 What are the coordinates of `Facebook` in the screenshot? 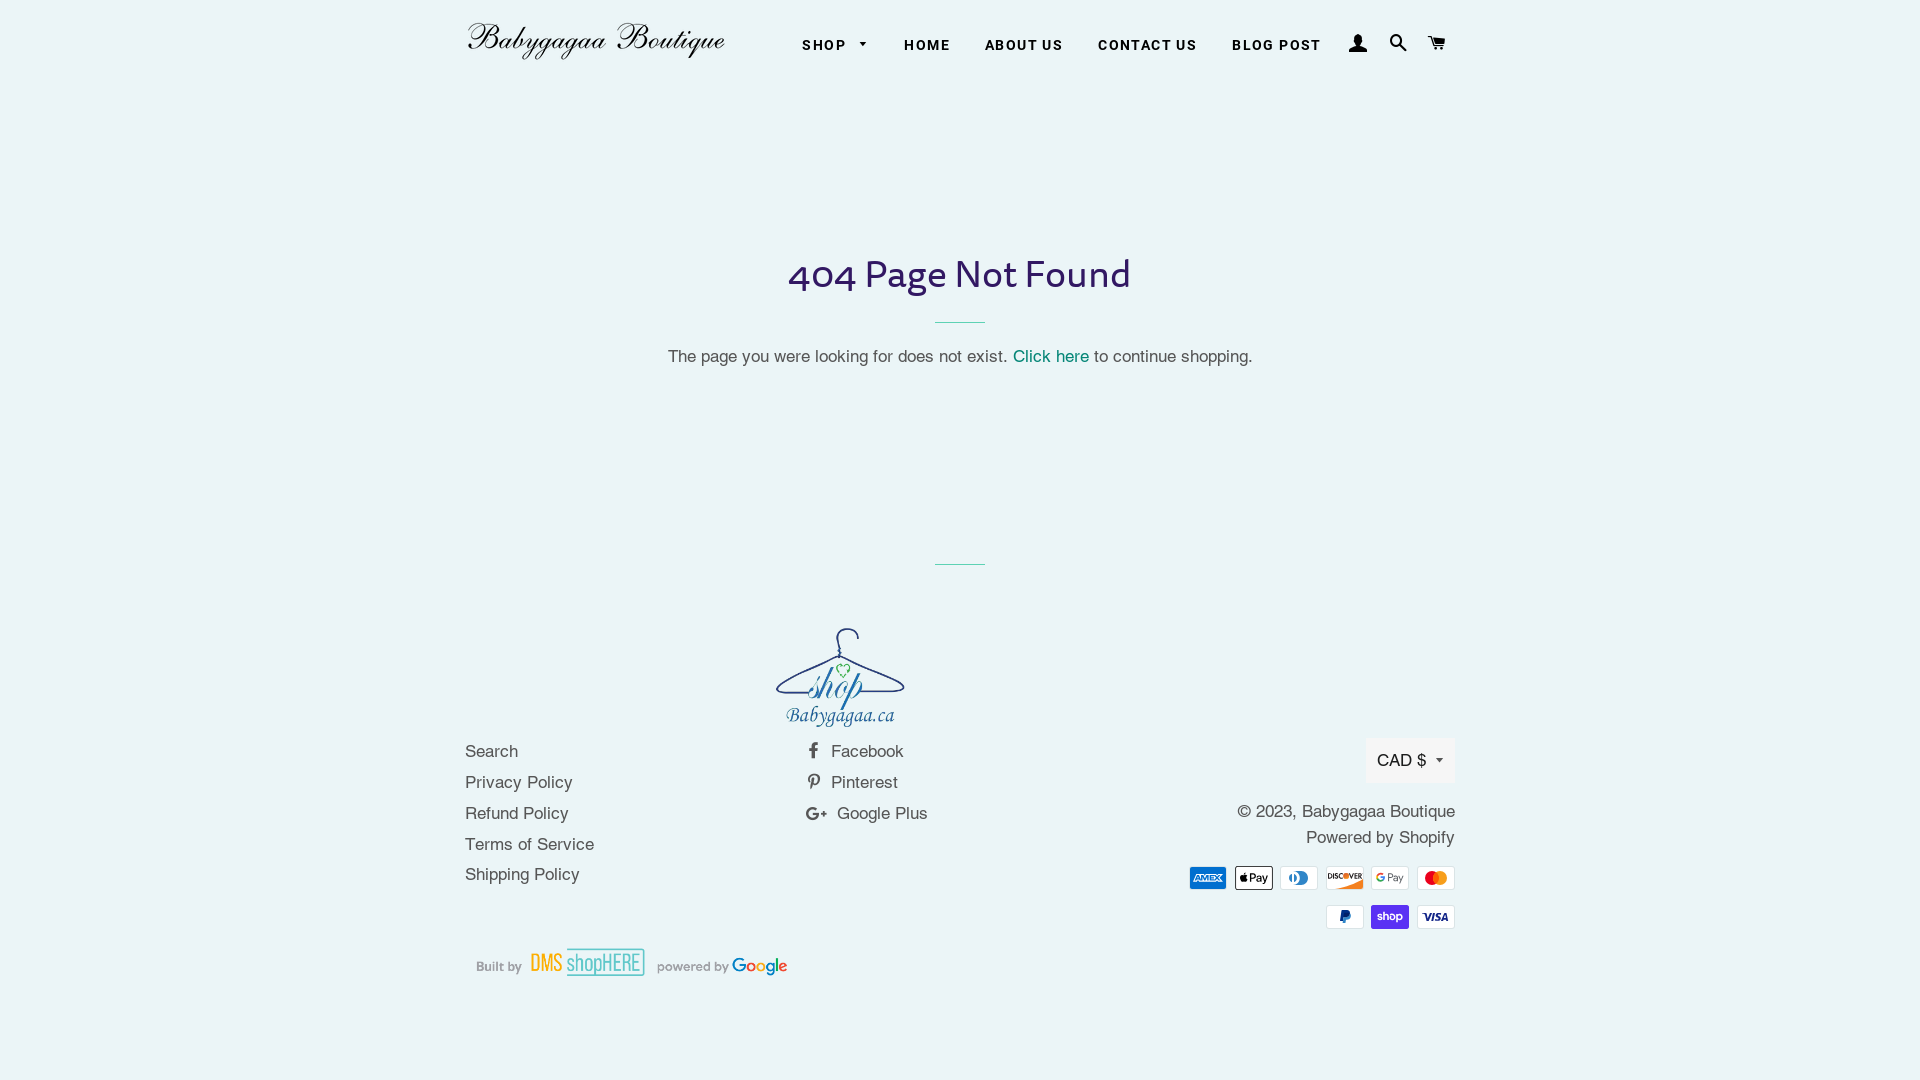 It's located at (854, 751).